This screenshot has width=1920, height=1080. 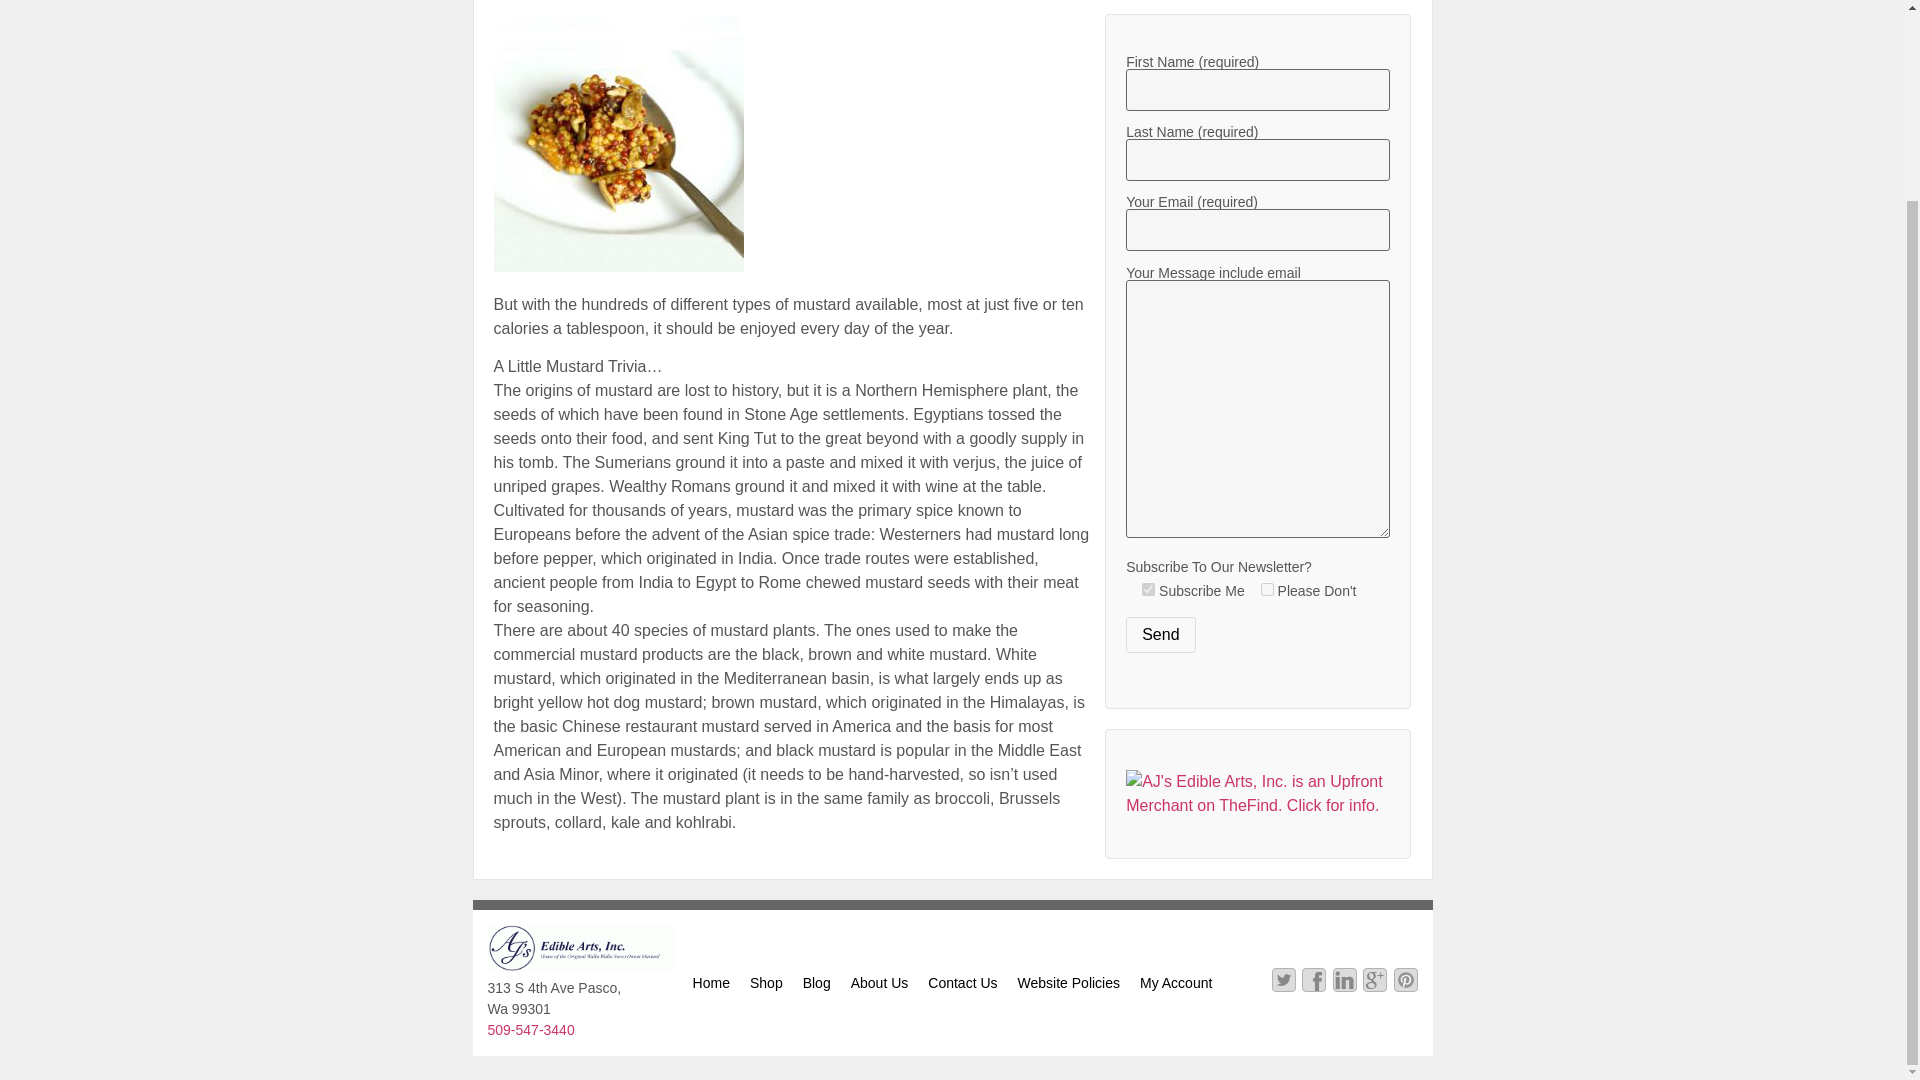 What do you see at coordinates (1258, 806) in the screenshot?
I see `TheFind Upfront` at bounding box center [1258, 806].